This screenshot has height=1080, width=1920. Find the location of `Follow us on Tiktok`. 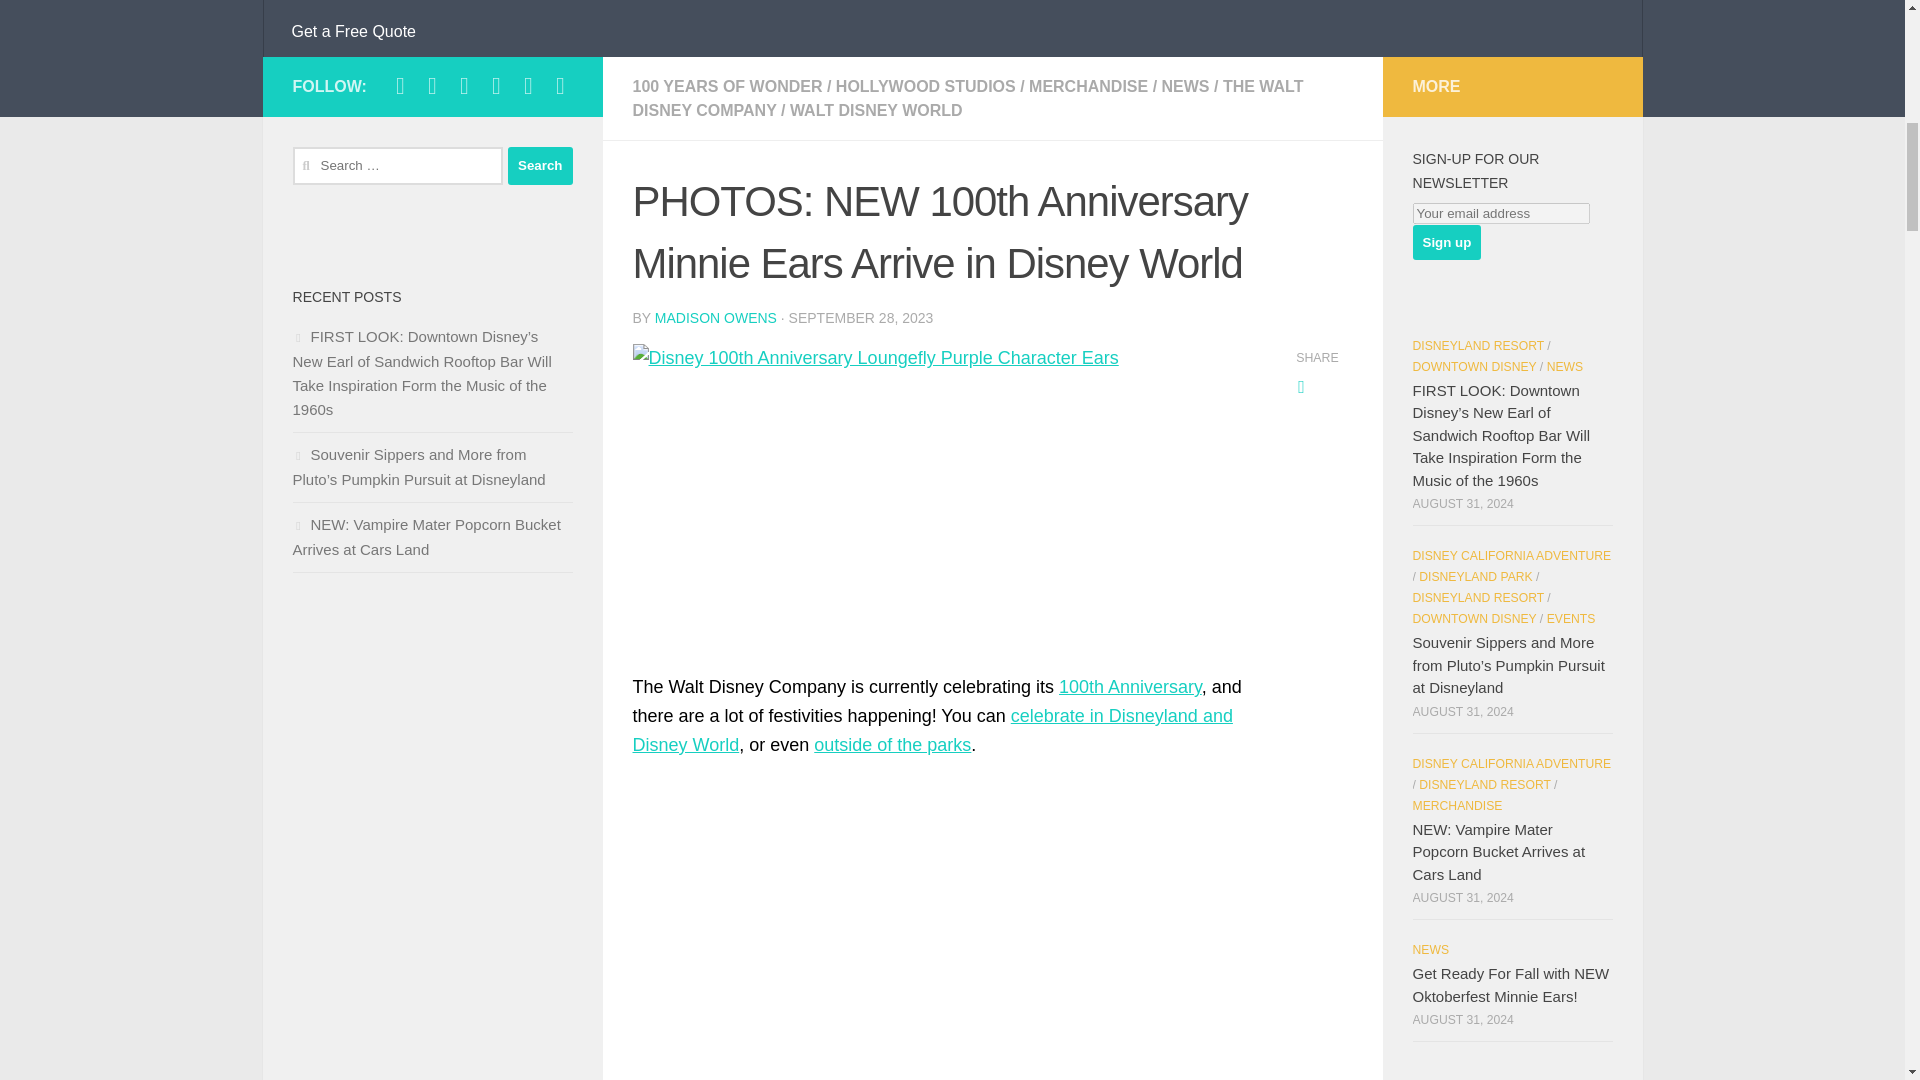

Follow us on Tiktok is located at coordinates (496, 86).